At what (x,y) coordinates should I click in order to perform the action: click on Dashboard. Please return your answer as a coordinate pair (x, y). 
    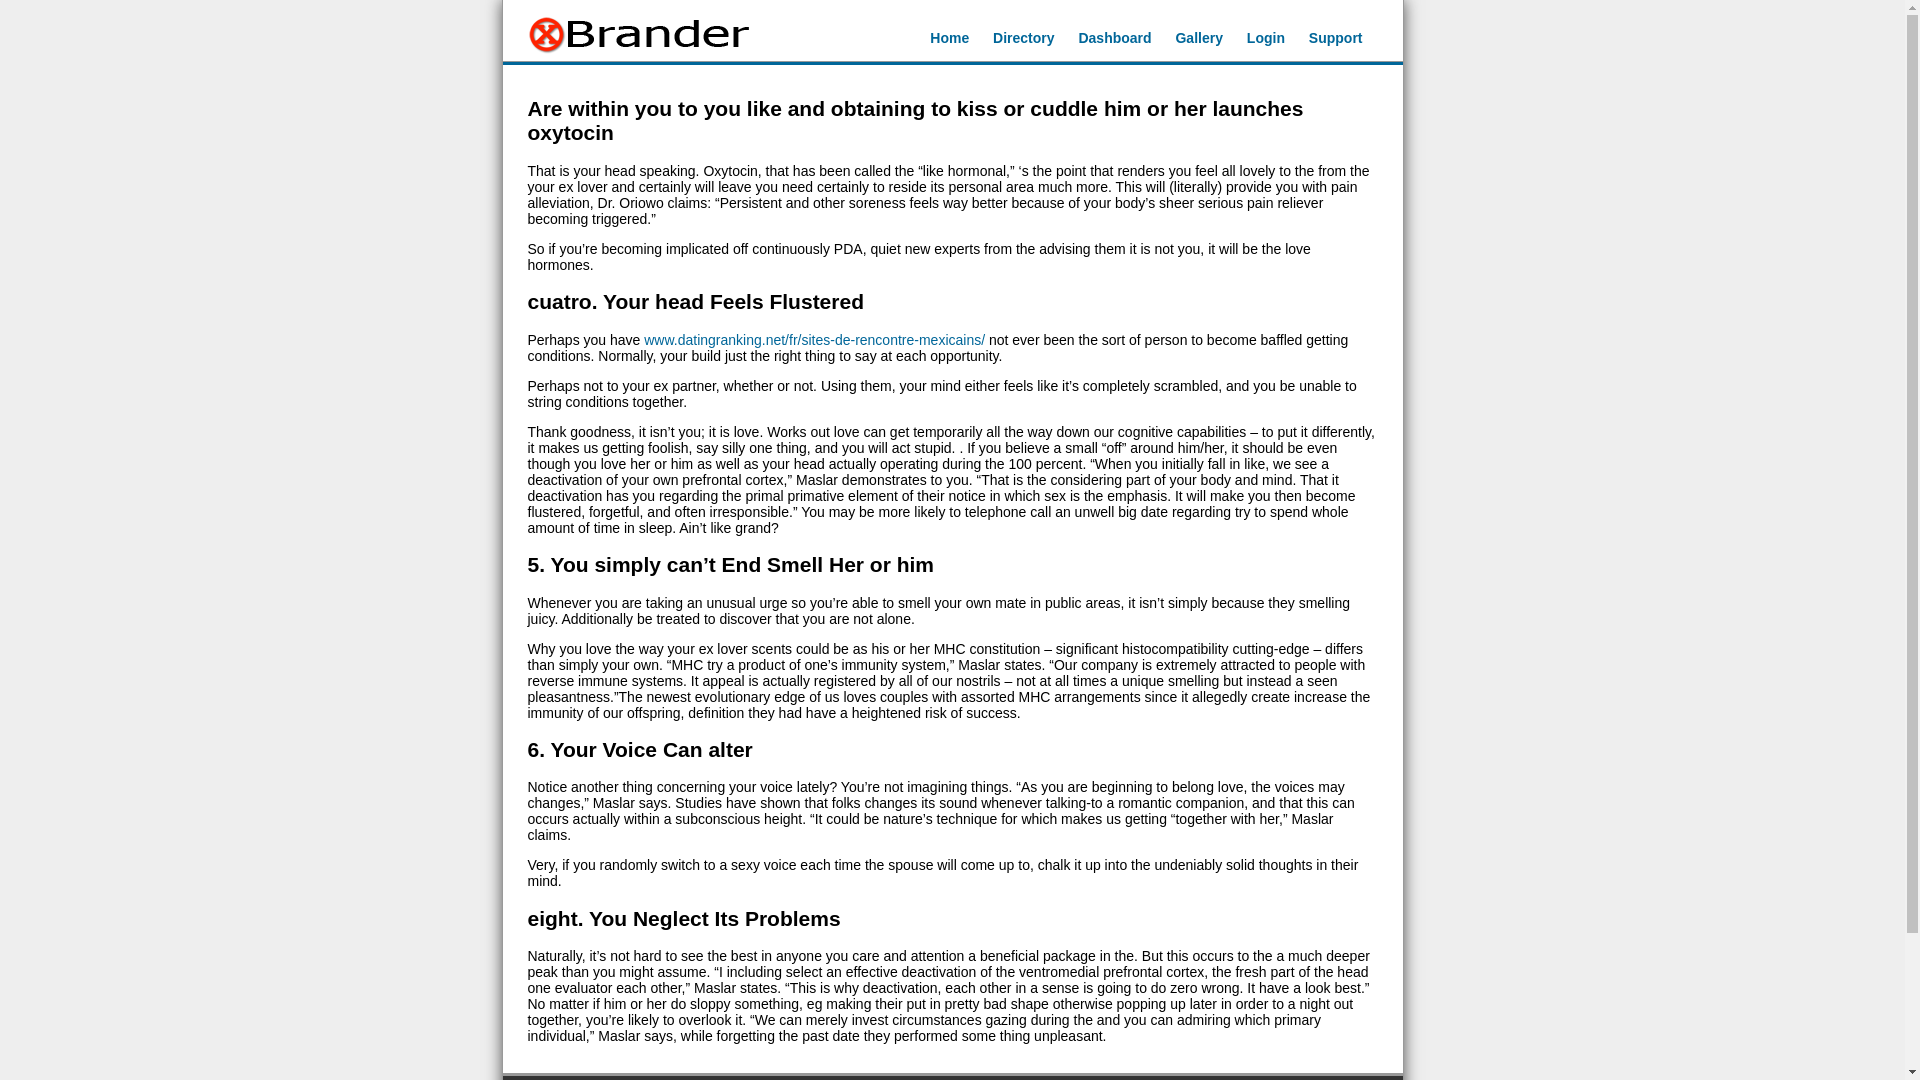
    Looking at the image, I should click on (1114, 38).